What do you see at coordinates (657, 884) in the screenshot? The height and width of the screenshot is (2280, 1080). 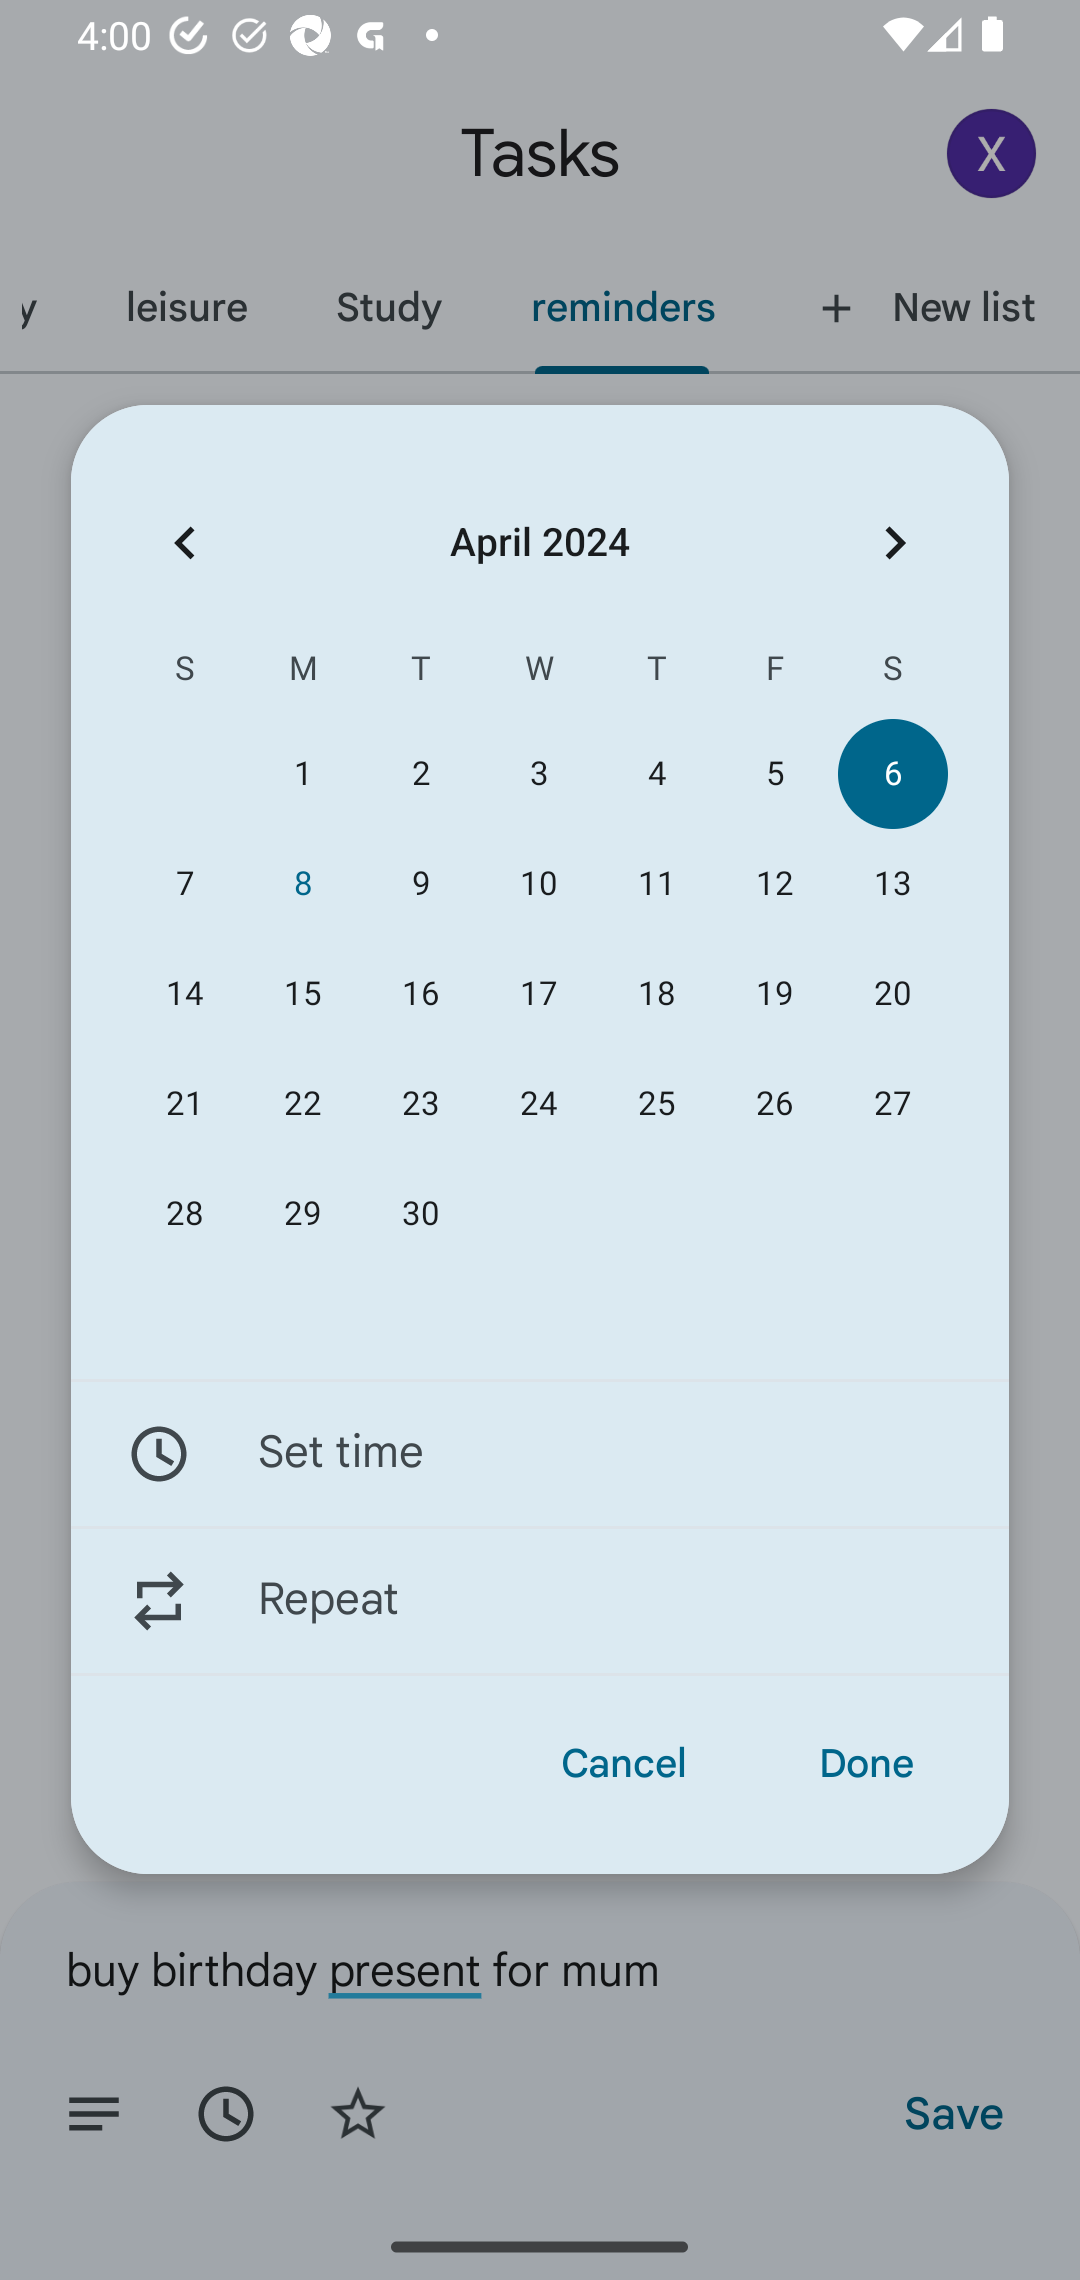 I see `11 11 April 2024` at bounding box center [657, 884].